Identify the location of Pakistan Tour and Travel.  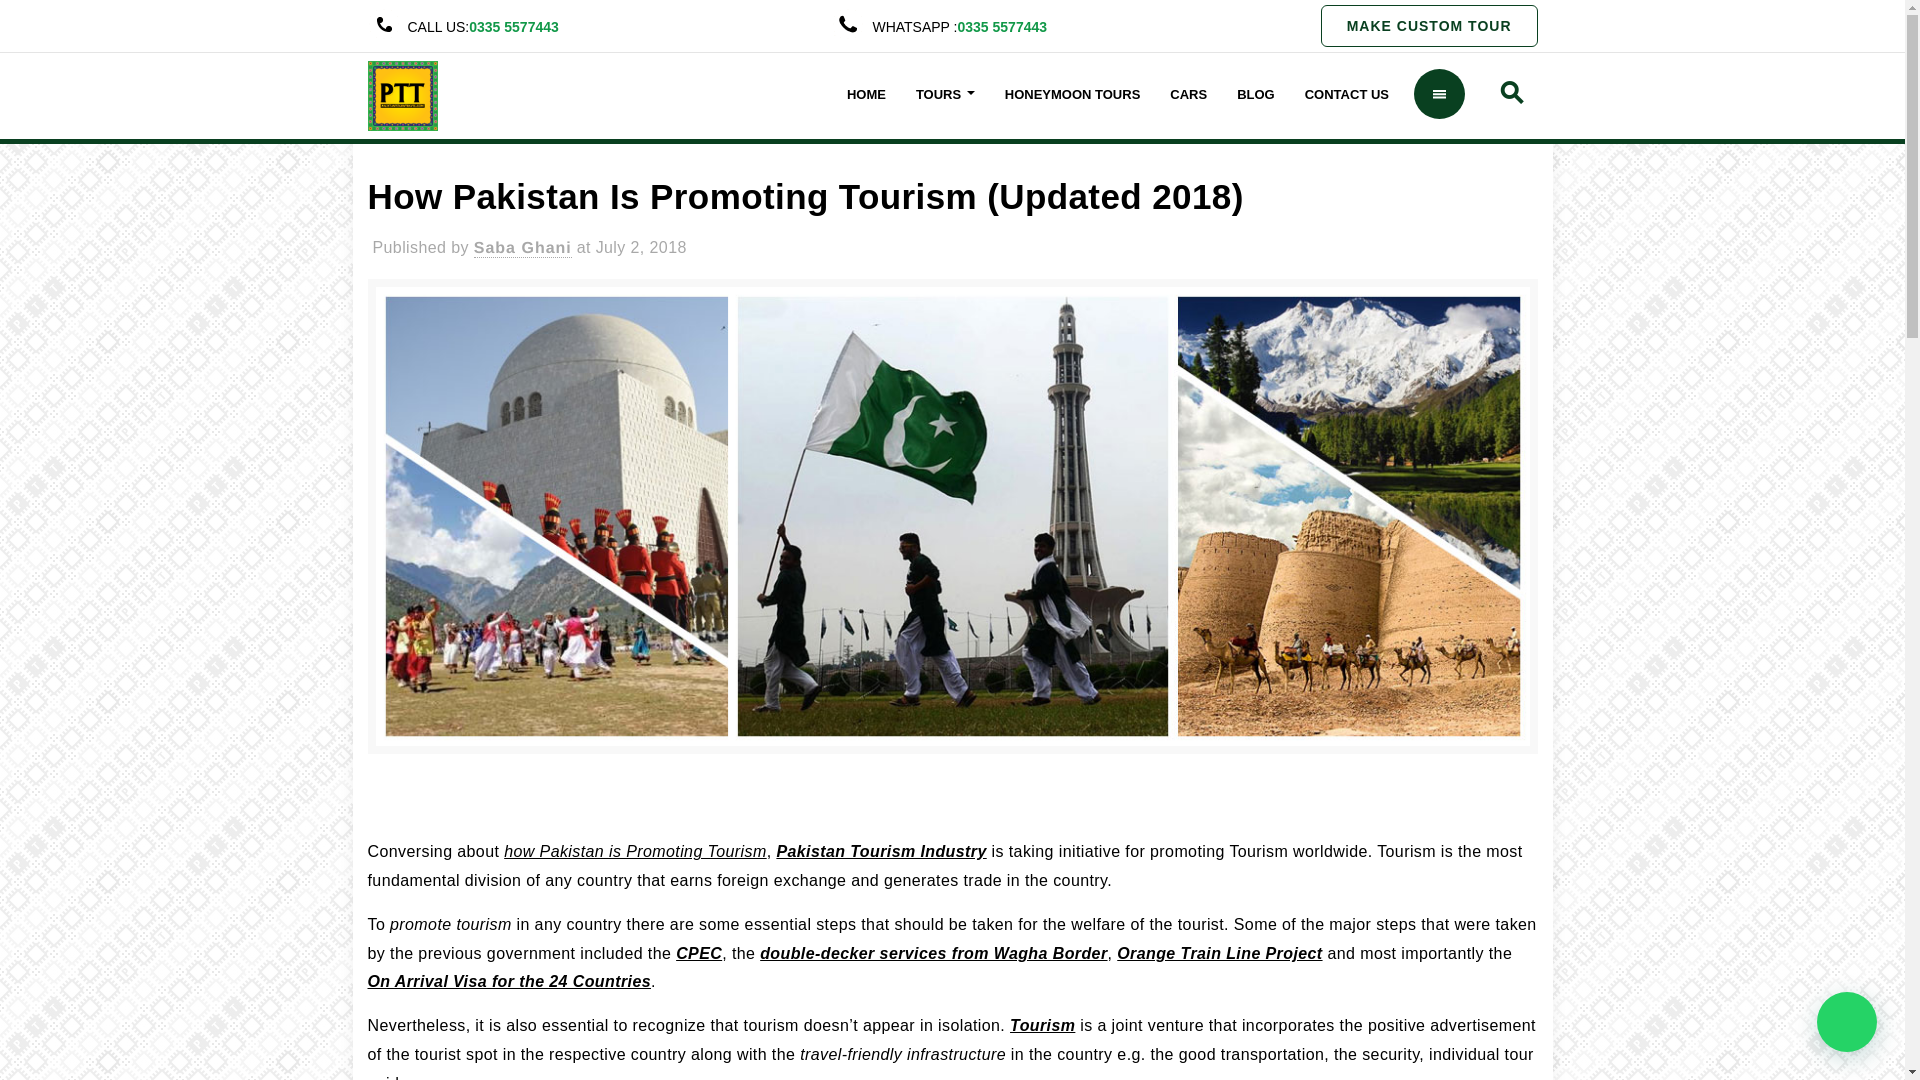
(402, 94).